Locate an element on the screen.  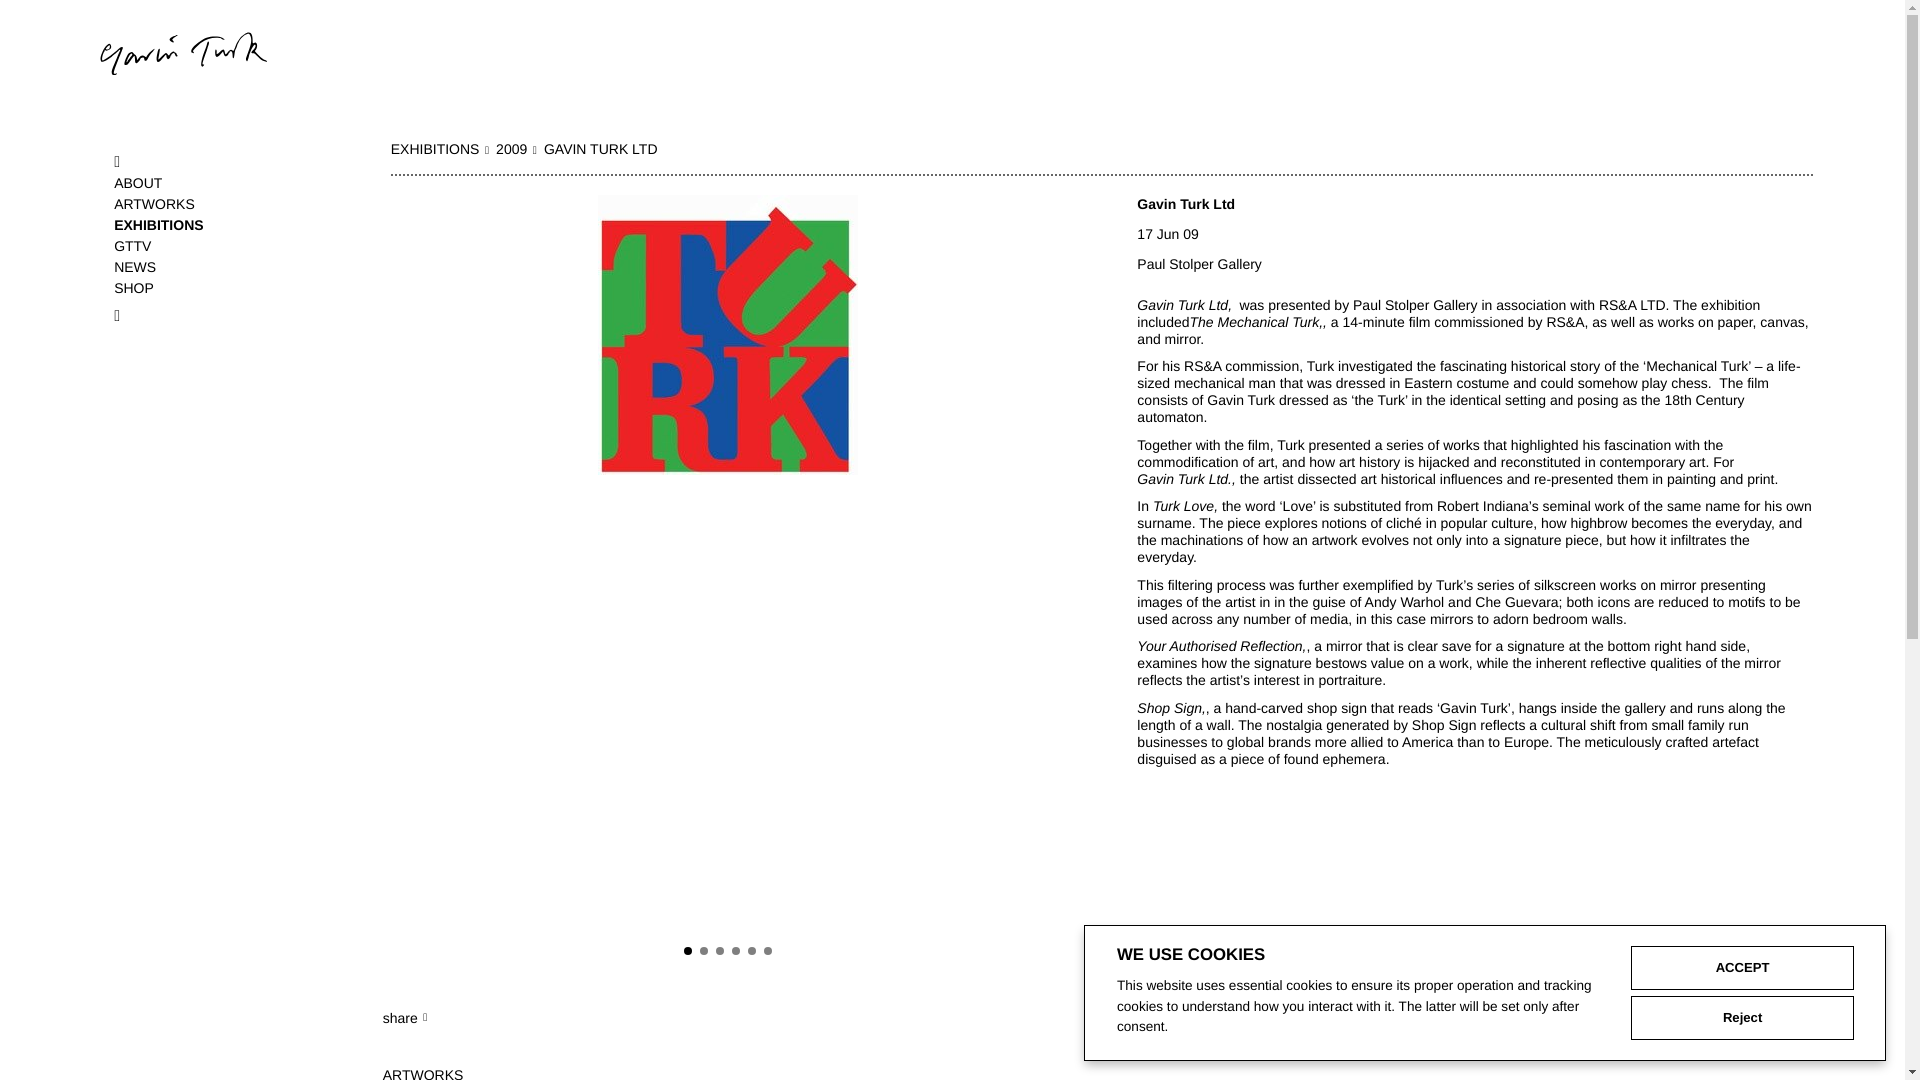
ABOUT is located at coordinates (220, 183).